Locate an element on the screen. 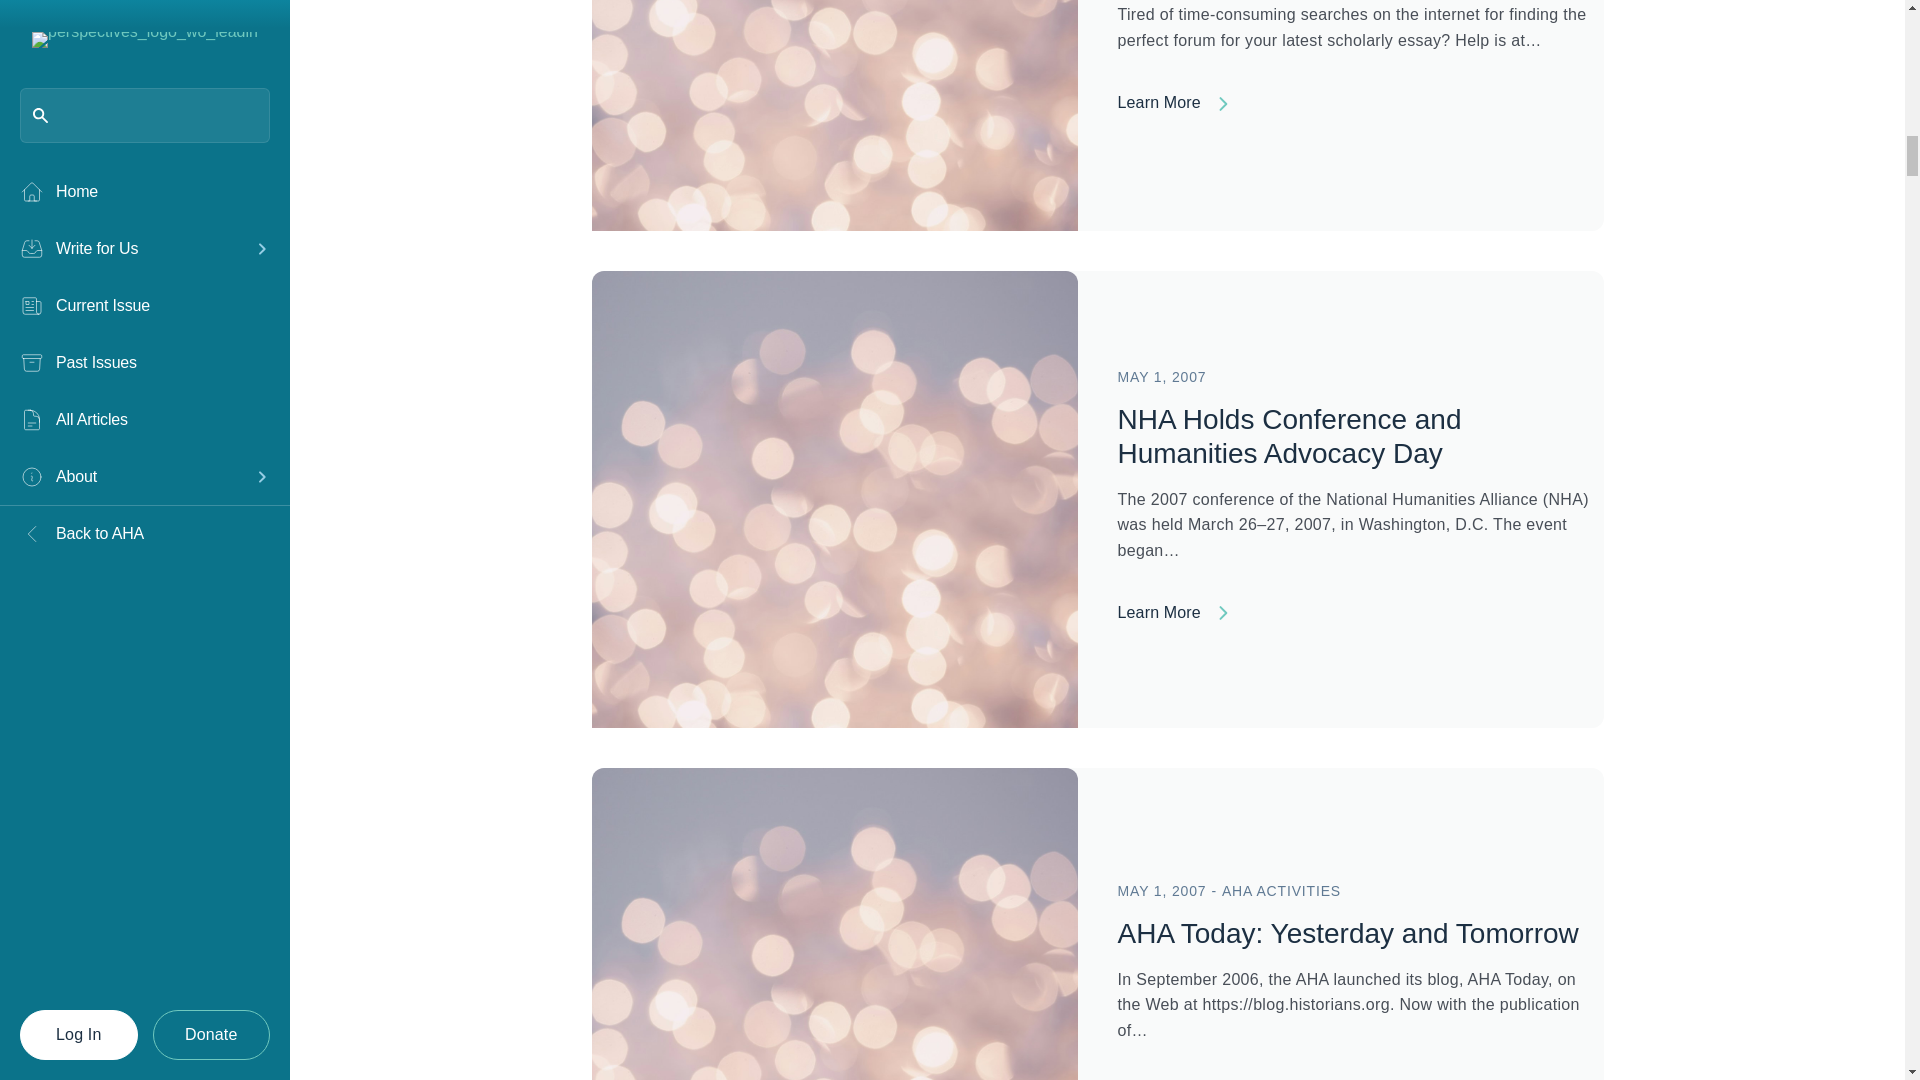 This screenshot has height=1080, width=1920. NHA Holds Conference and Humanities Advocacy Day is located at coordinates (834, 498).